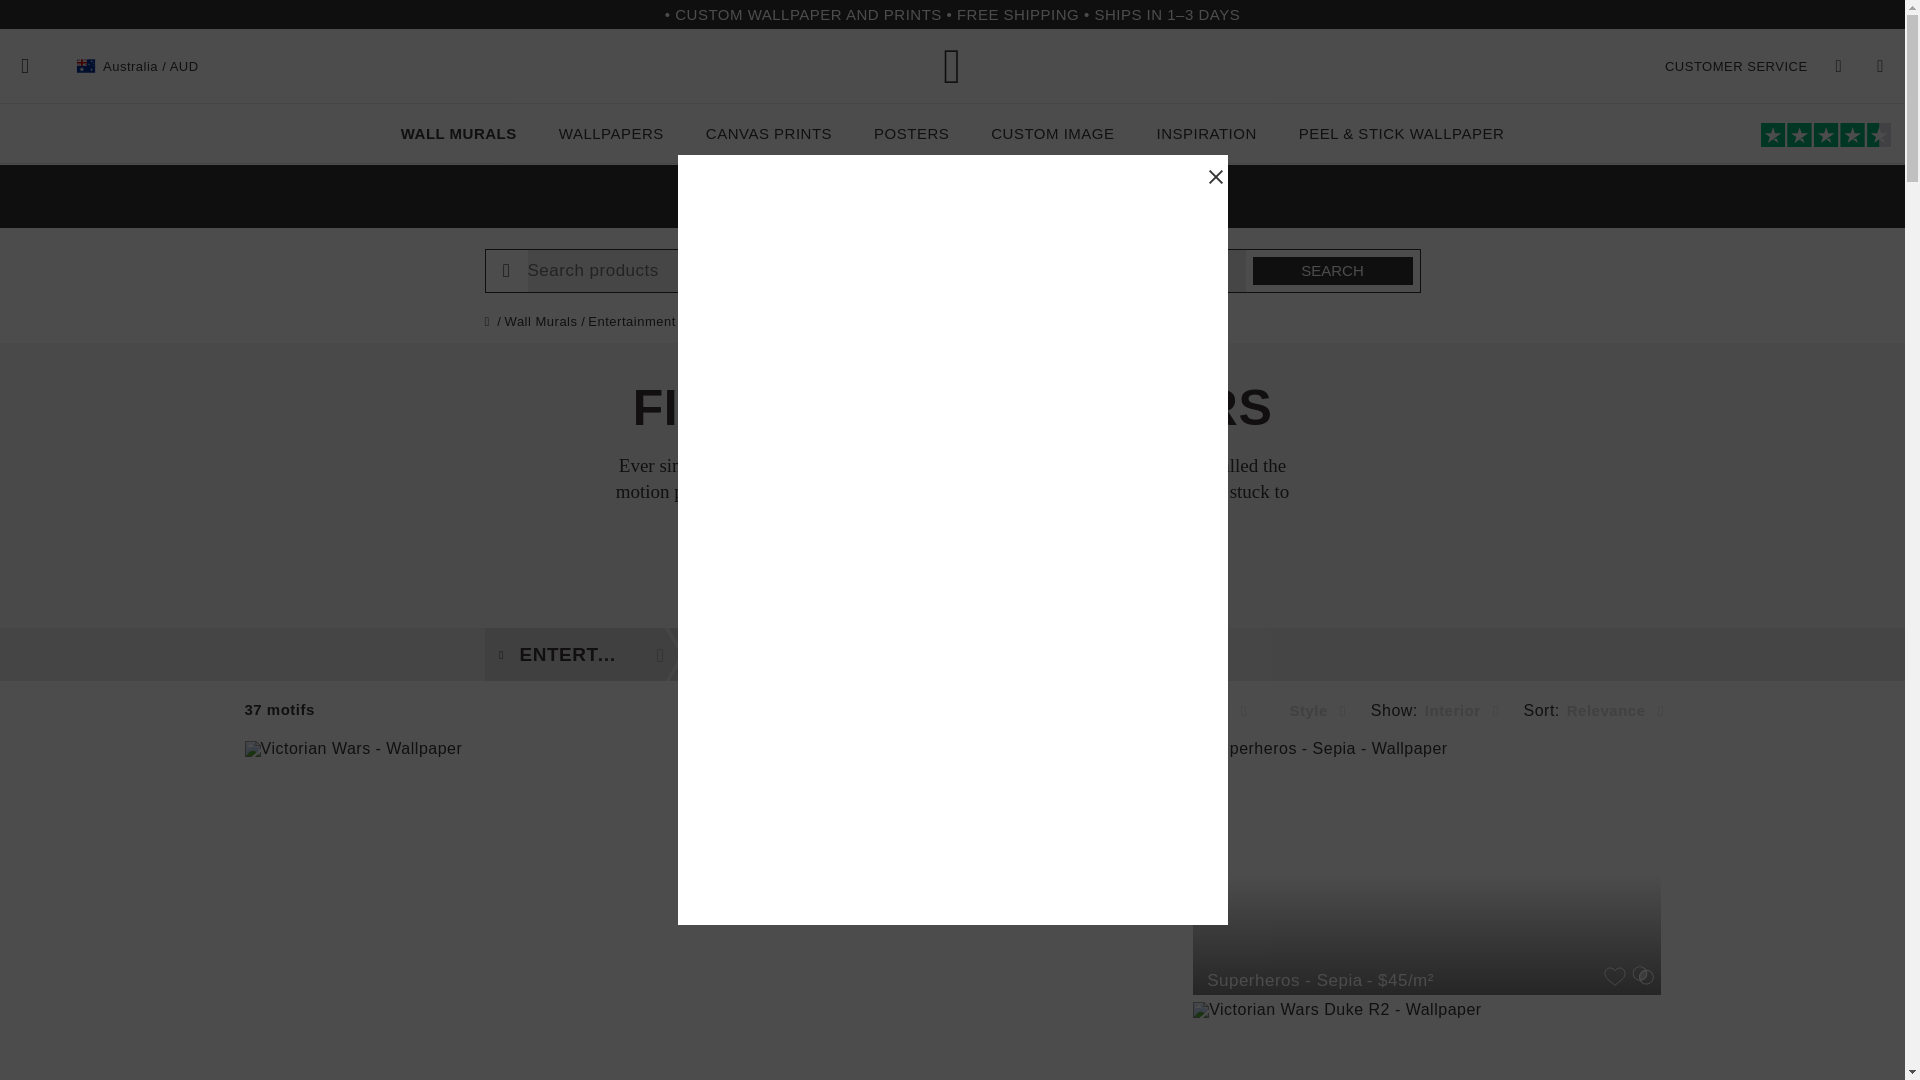 The image size is (1920, 1080). I want to click on Open site selector, so click(138, 66).